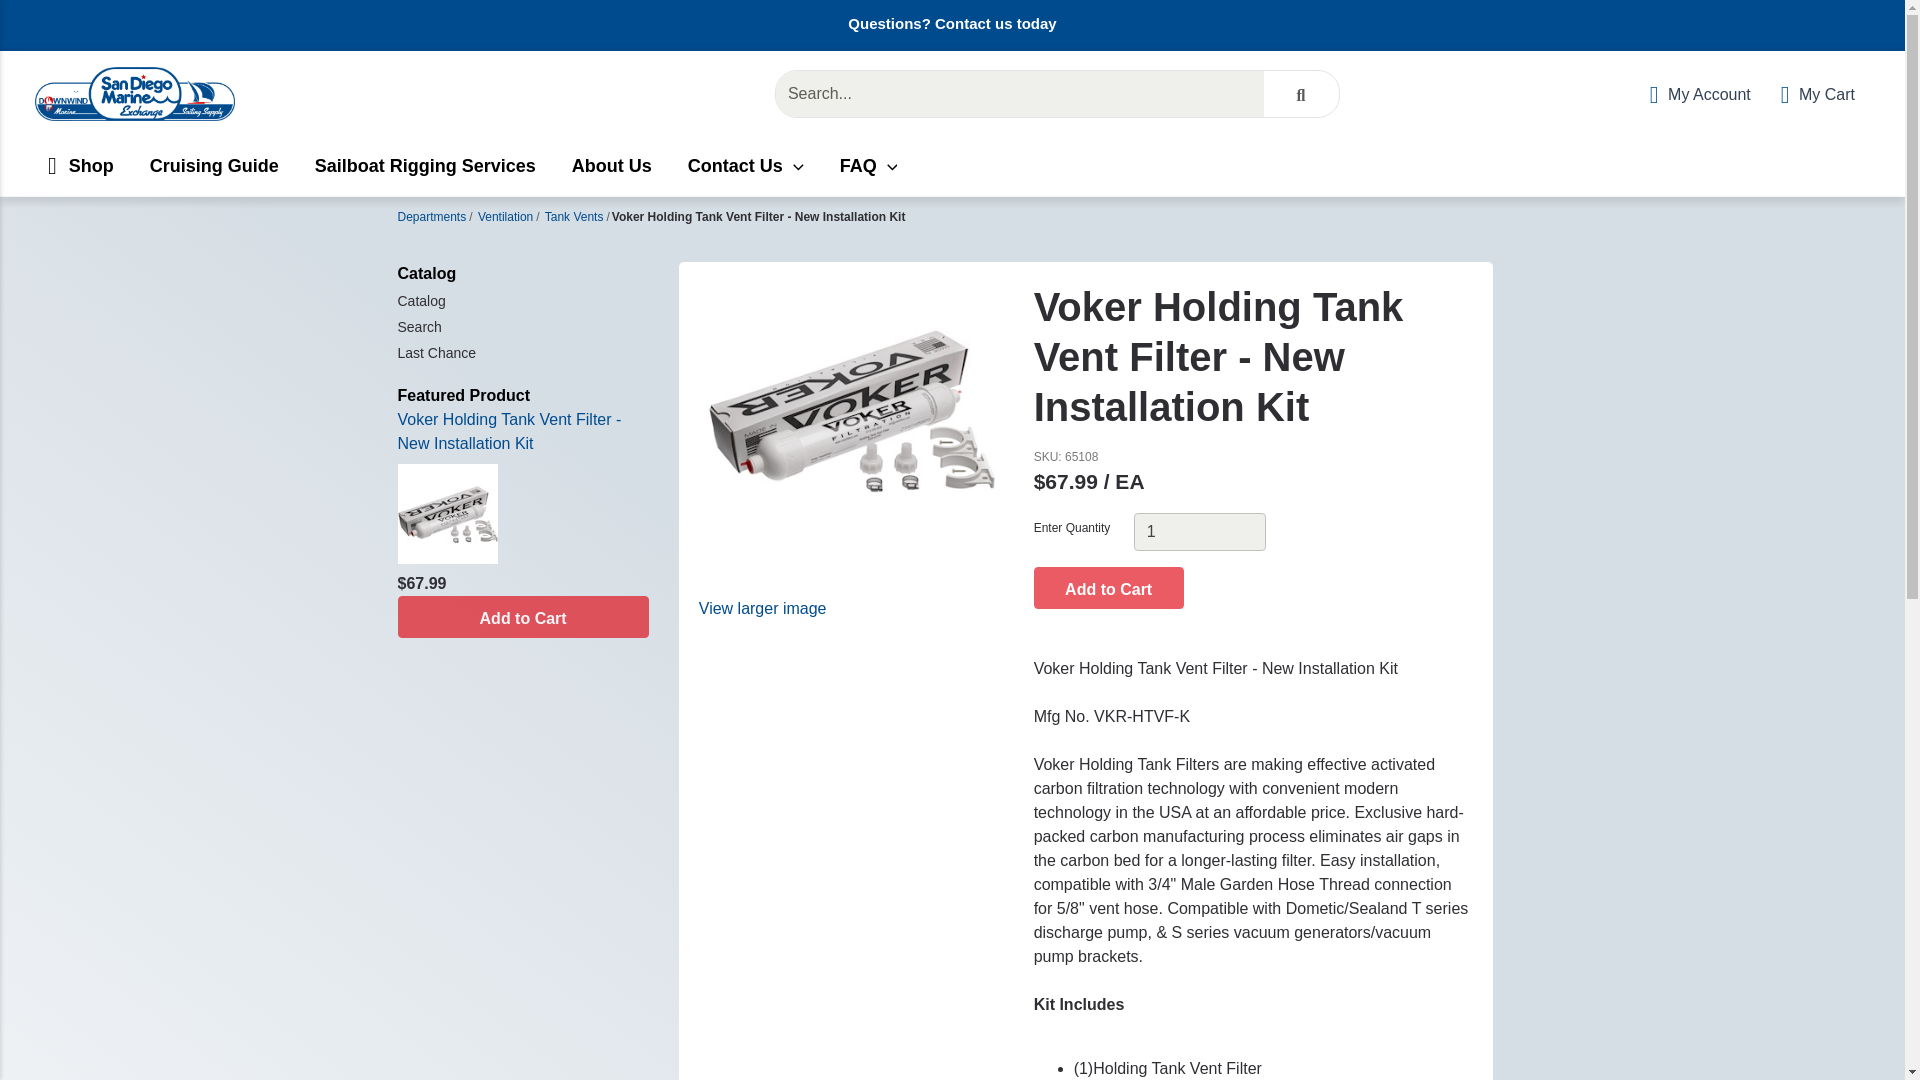  Describe the element at coordinates (522, 325) in the screenshot. I see `Search` at that location.